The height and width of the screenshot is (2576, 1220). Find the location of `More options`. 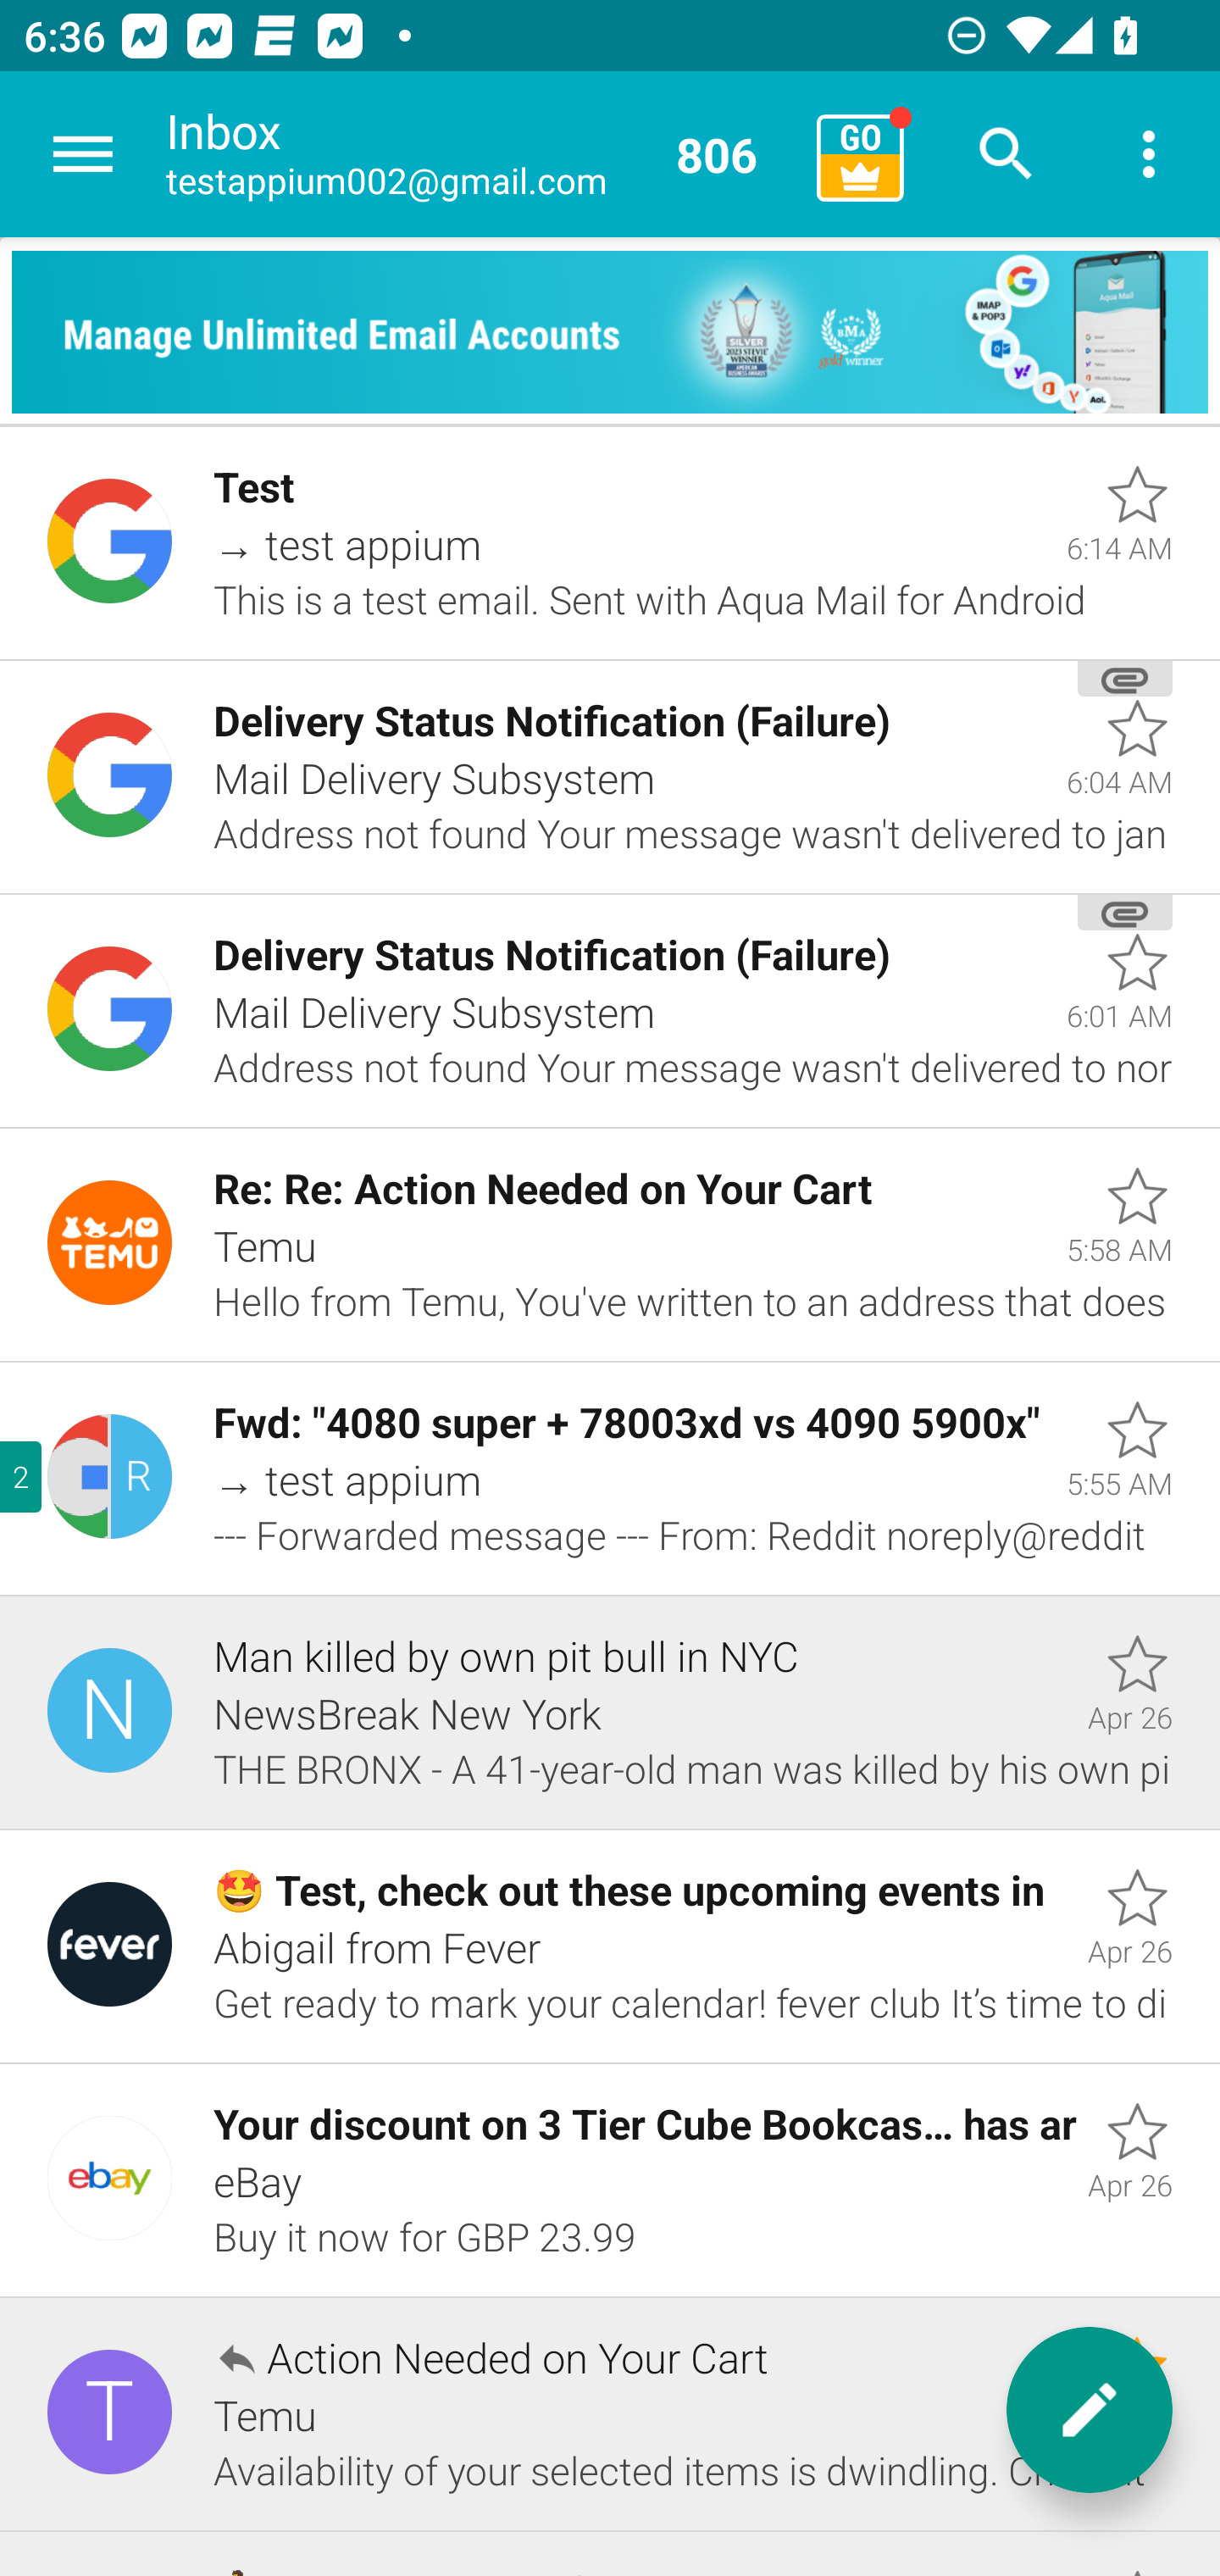

More options is located at coordinates (1149, 154).